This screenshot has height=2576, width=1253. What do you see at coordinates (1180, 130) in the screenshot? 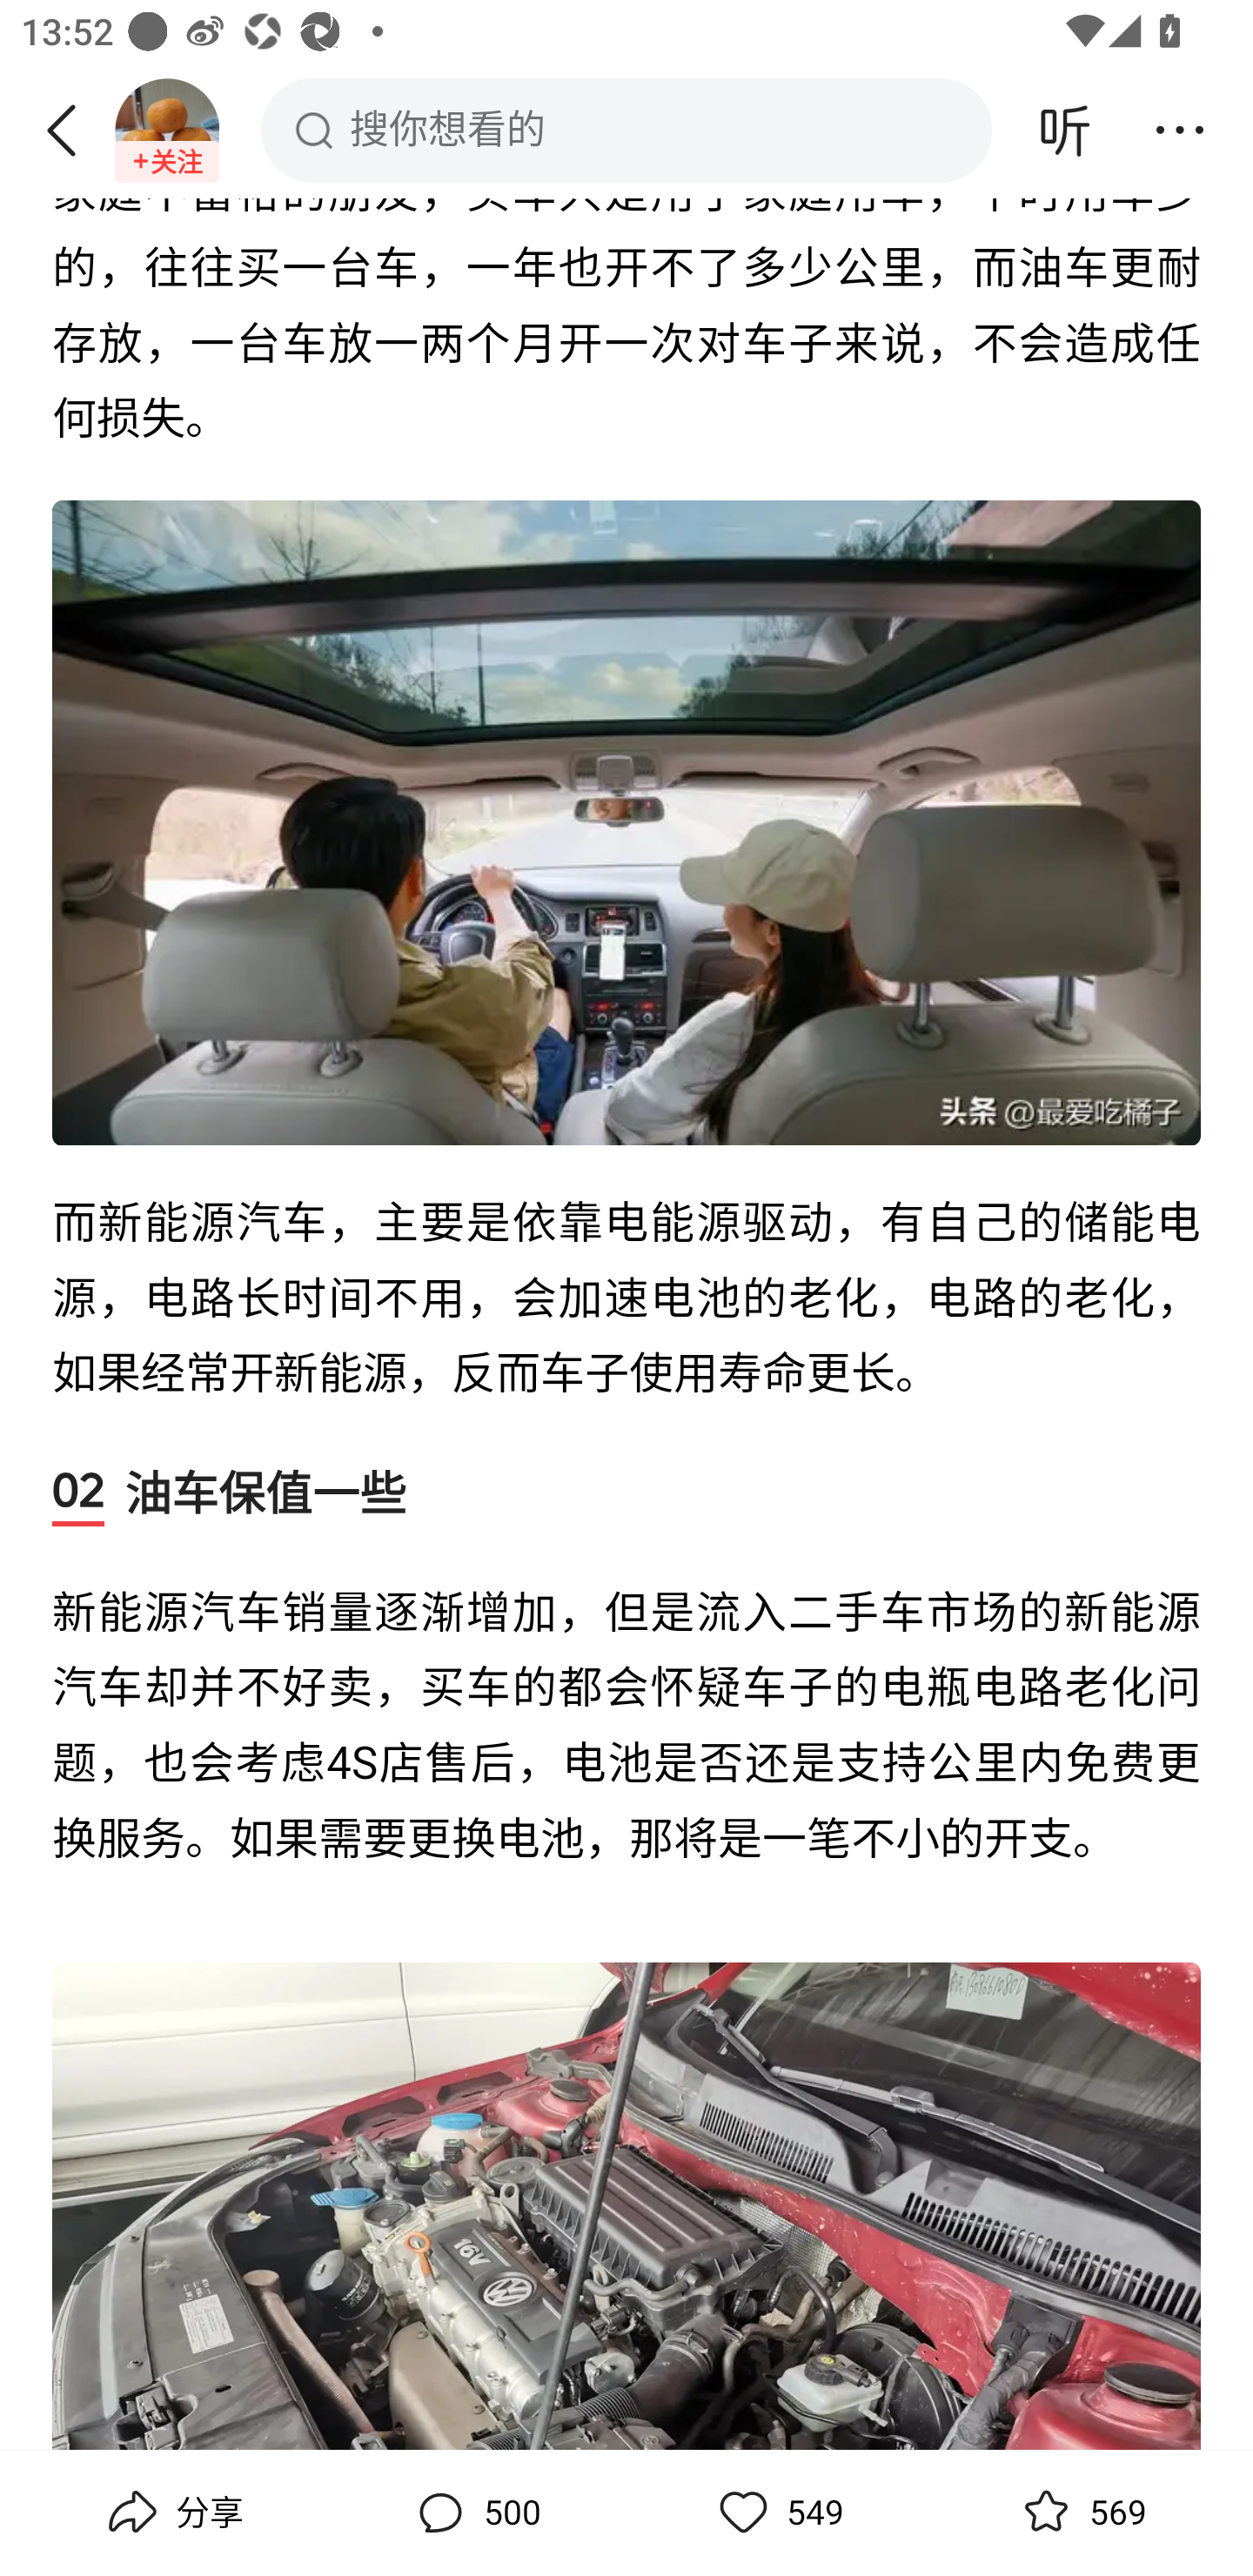
I see `更多操作` at bounding box center [1180, 130].